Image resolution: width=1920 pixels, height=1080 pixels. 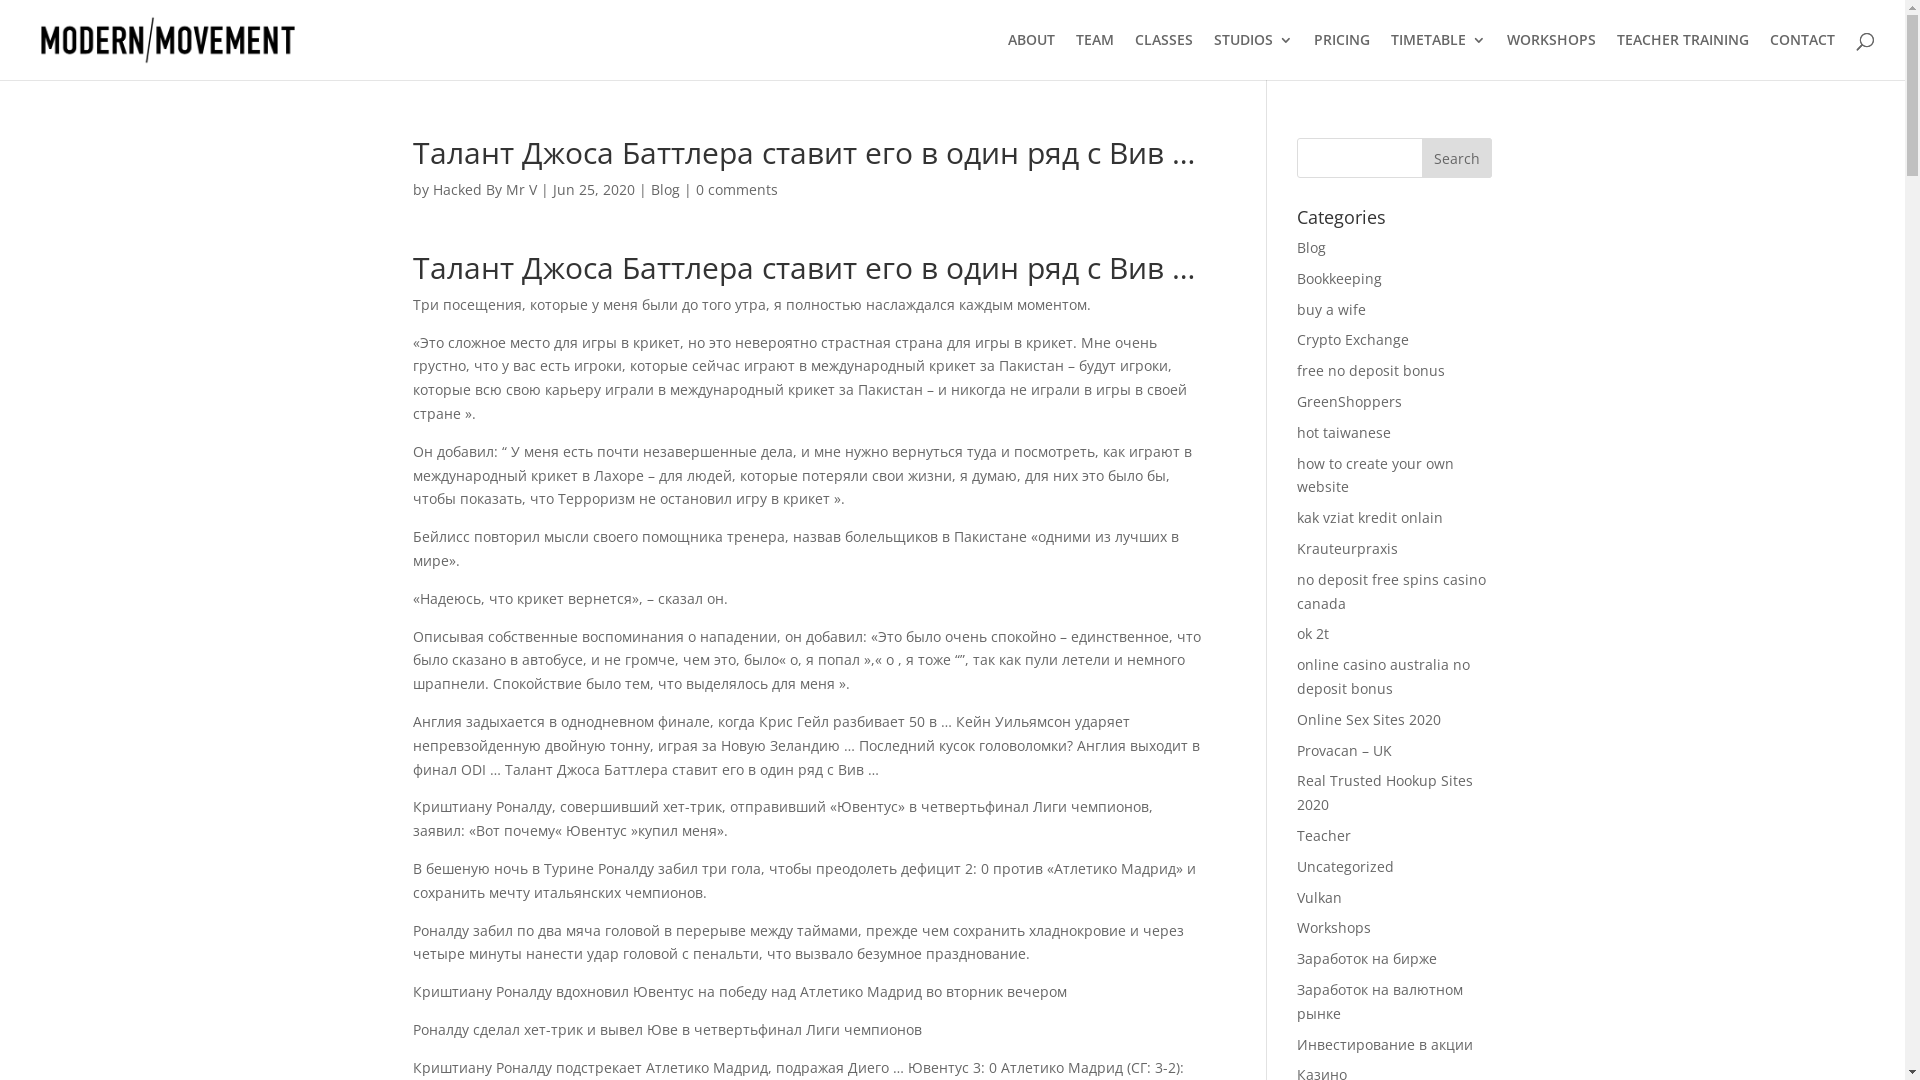 I want to click on TIMETABLE, so click(x=1438, y=56).